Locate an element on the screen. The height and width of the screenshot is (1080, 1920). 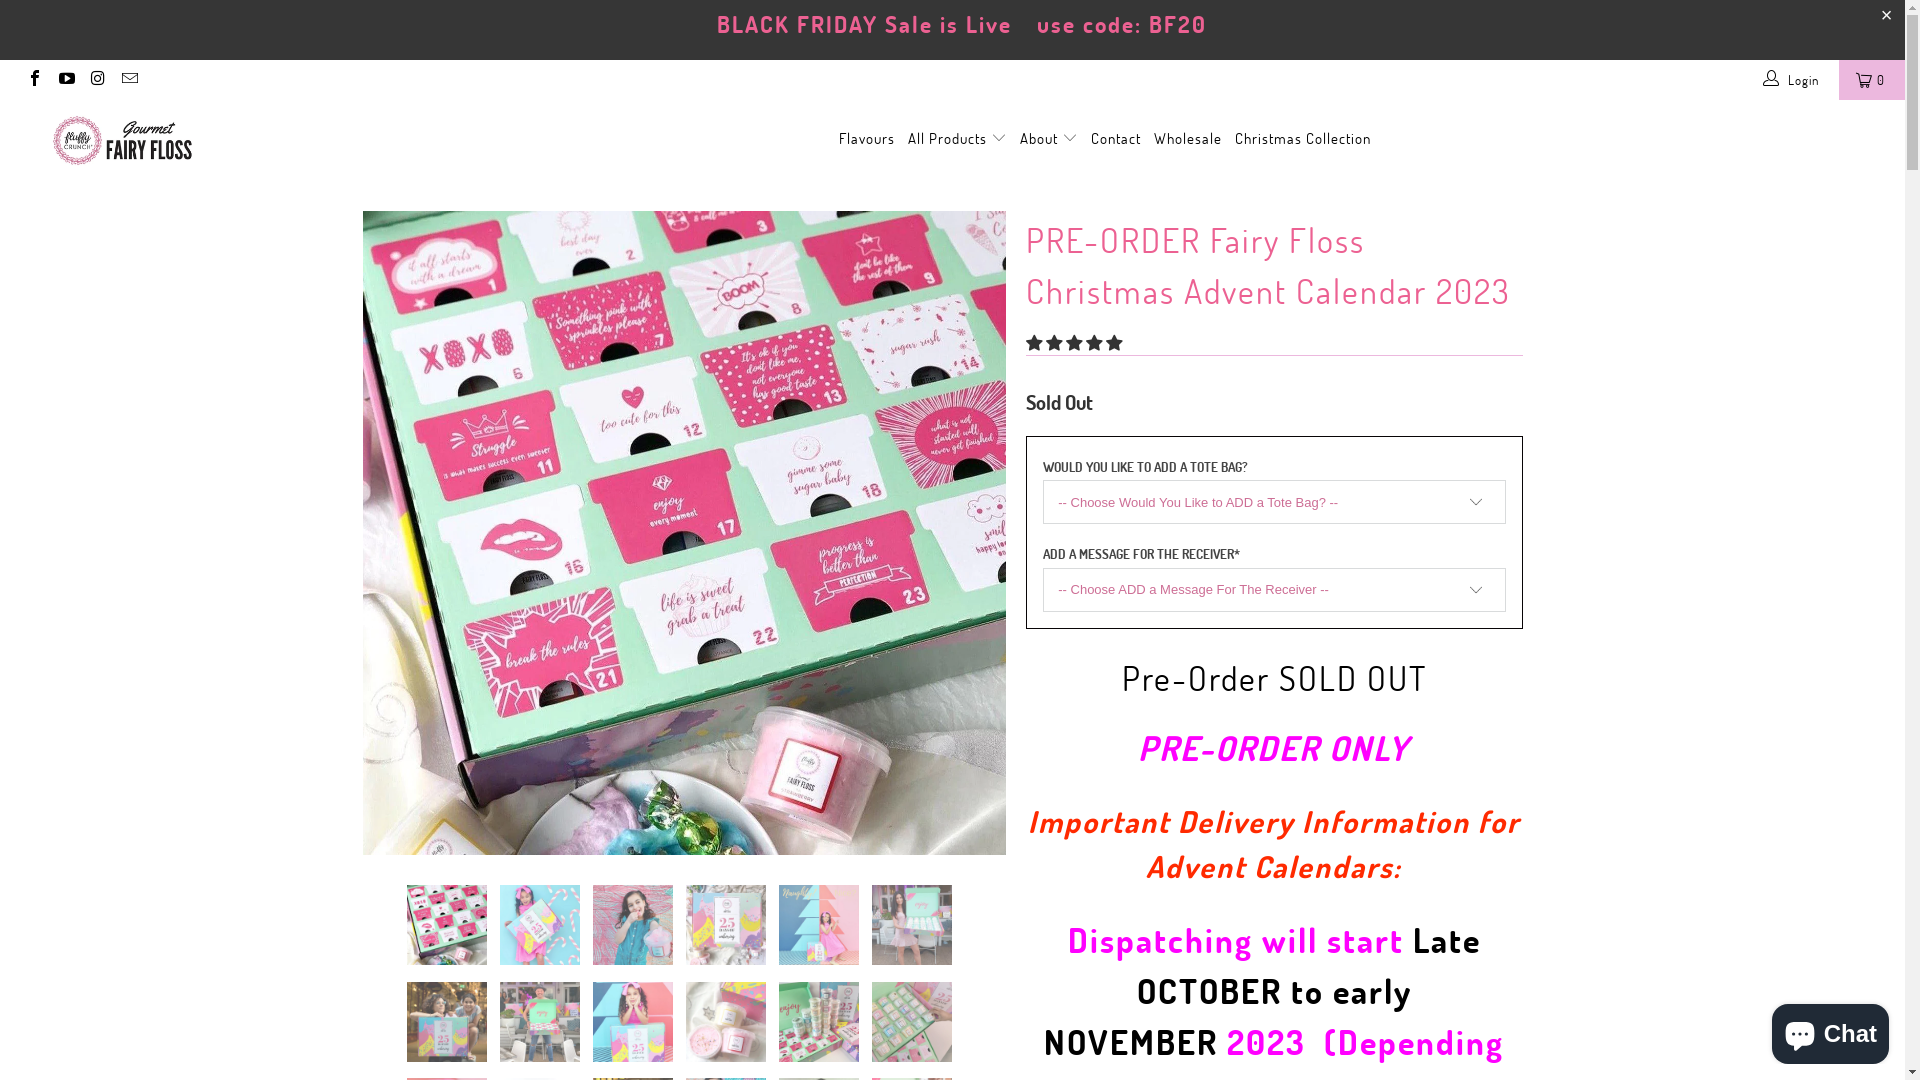
Fluffy Crunch on Facebook is located at coordinates (34, 80).